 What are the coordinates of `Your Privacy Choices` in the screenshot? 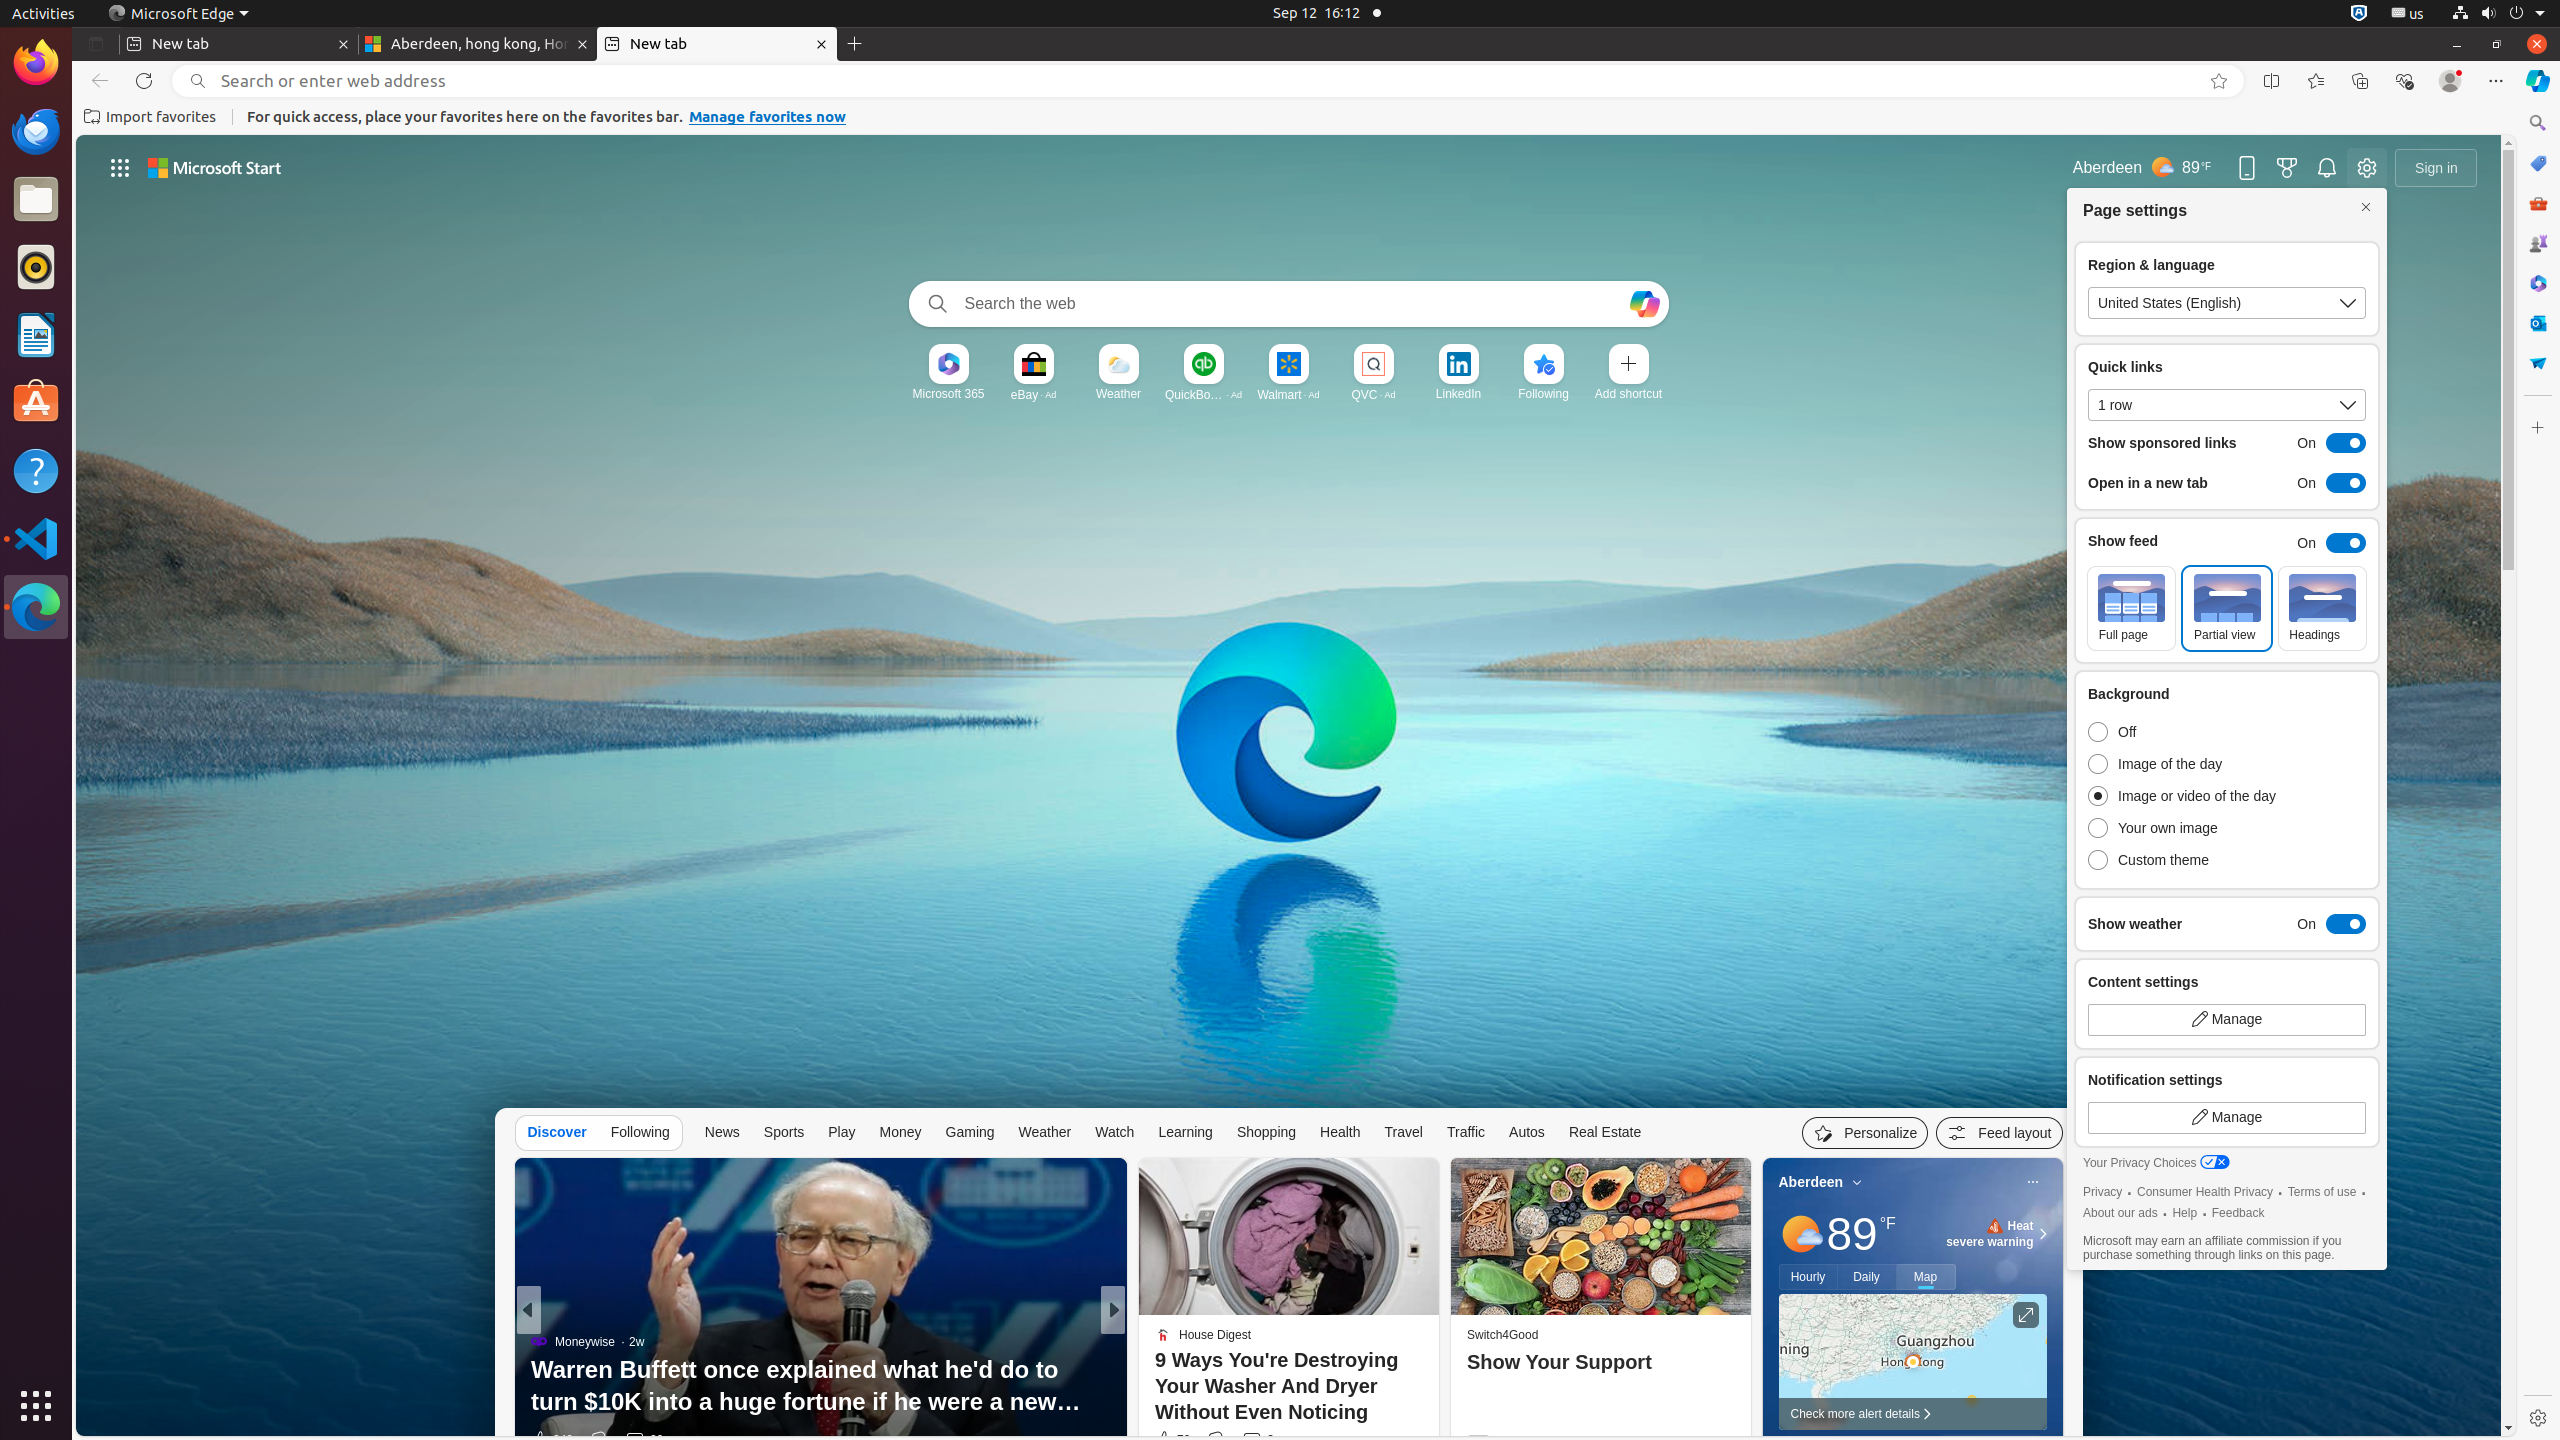 It's located at (2156, 1164).